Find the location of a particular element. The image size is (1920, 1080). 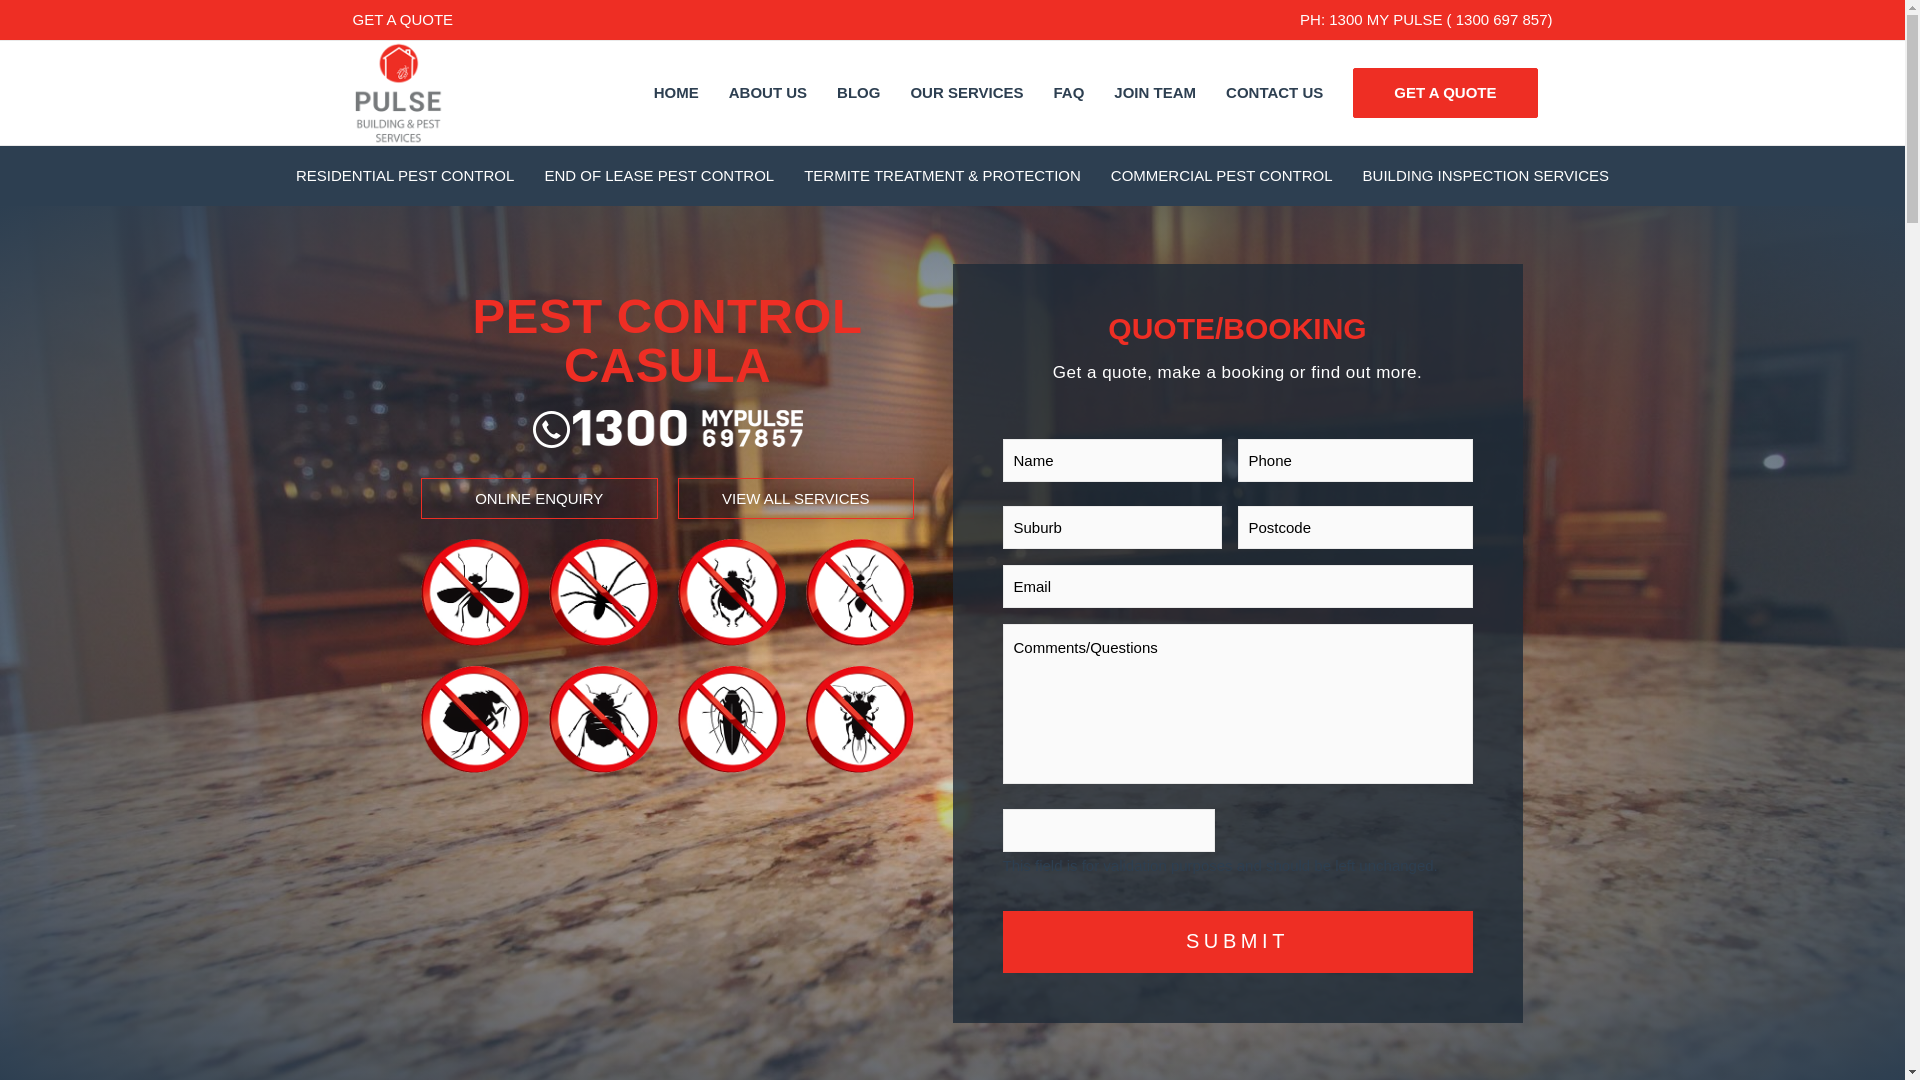

RESIDENTIAL PEST CONTROL is located at coordinates (404, 176).